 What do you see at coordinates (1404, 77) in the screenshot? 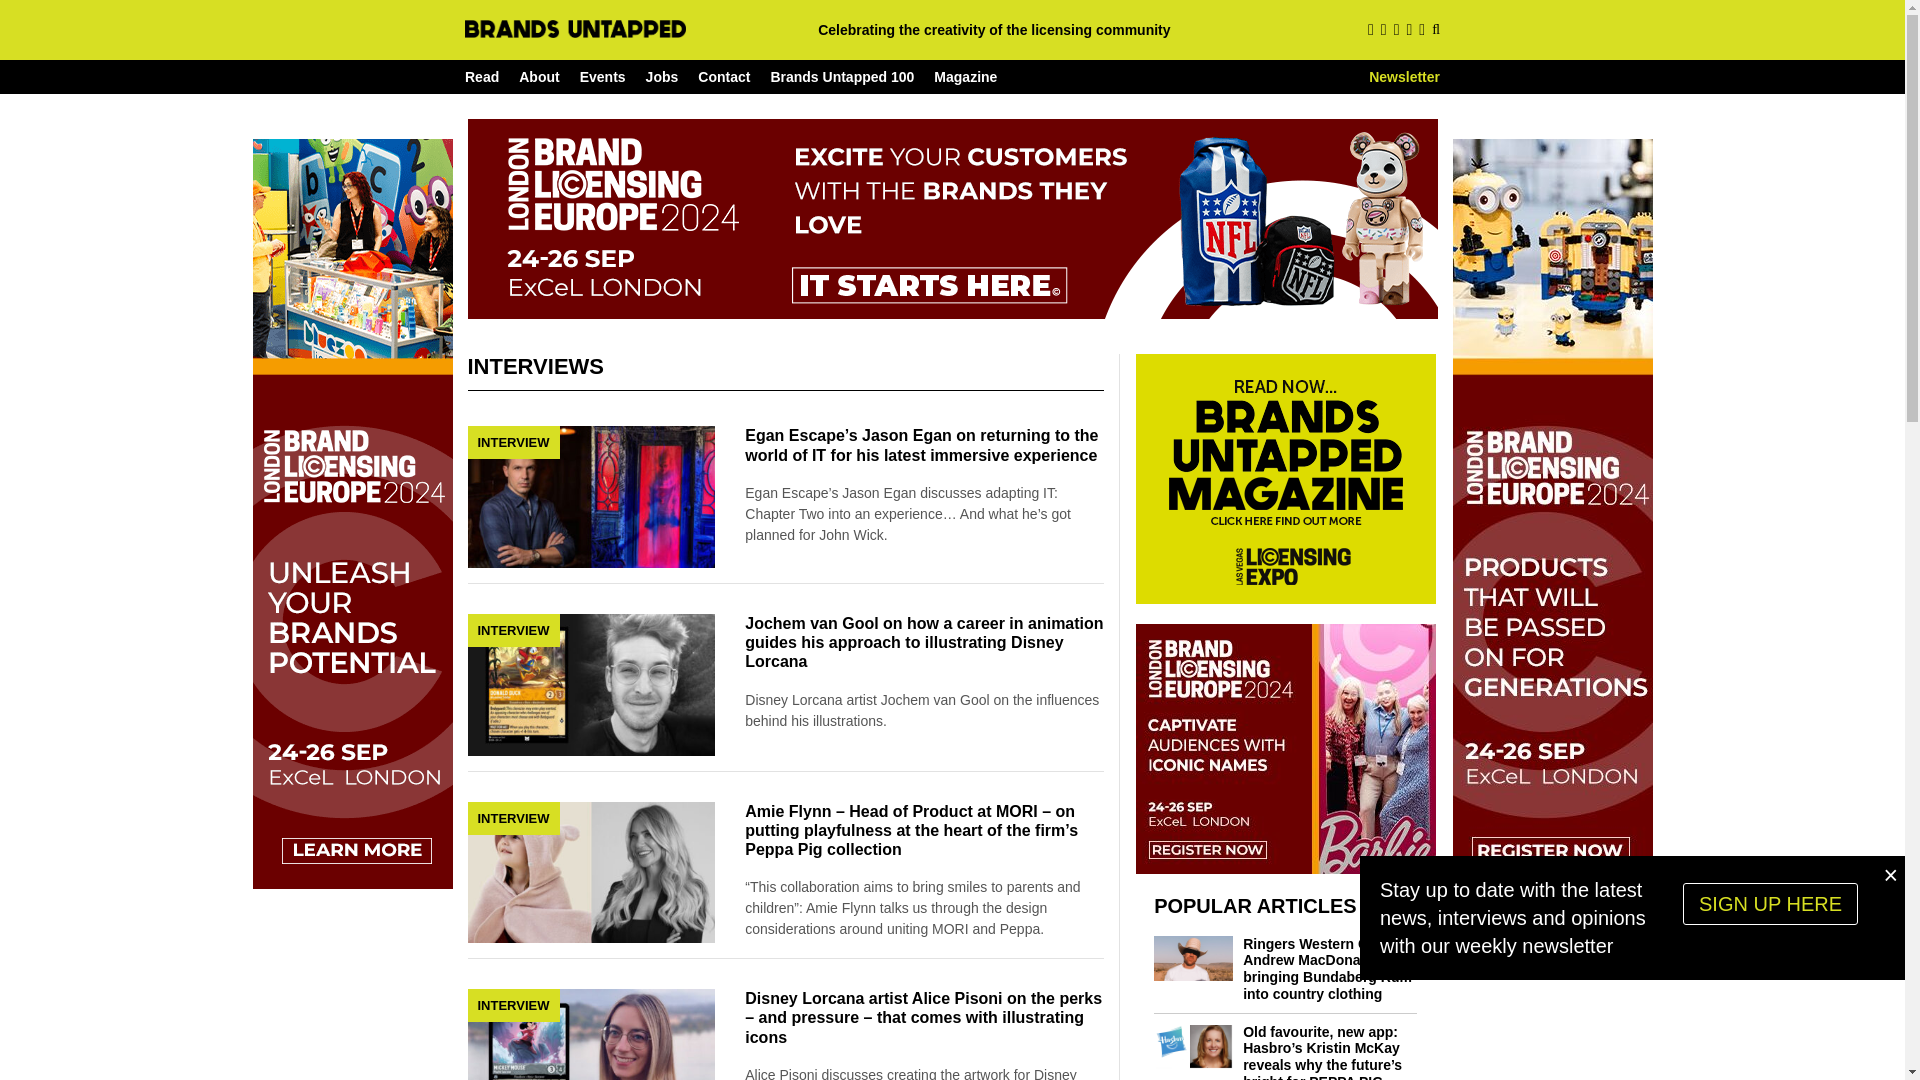
I see `Newsletter` at bounding box center [1404, 77].